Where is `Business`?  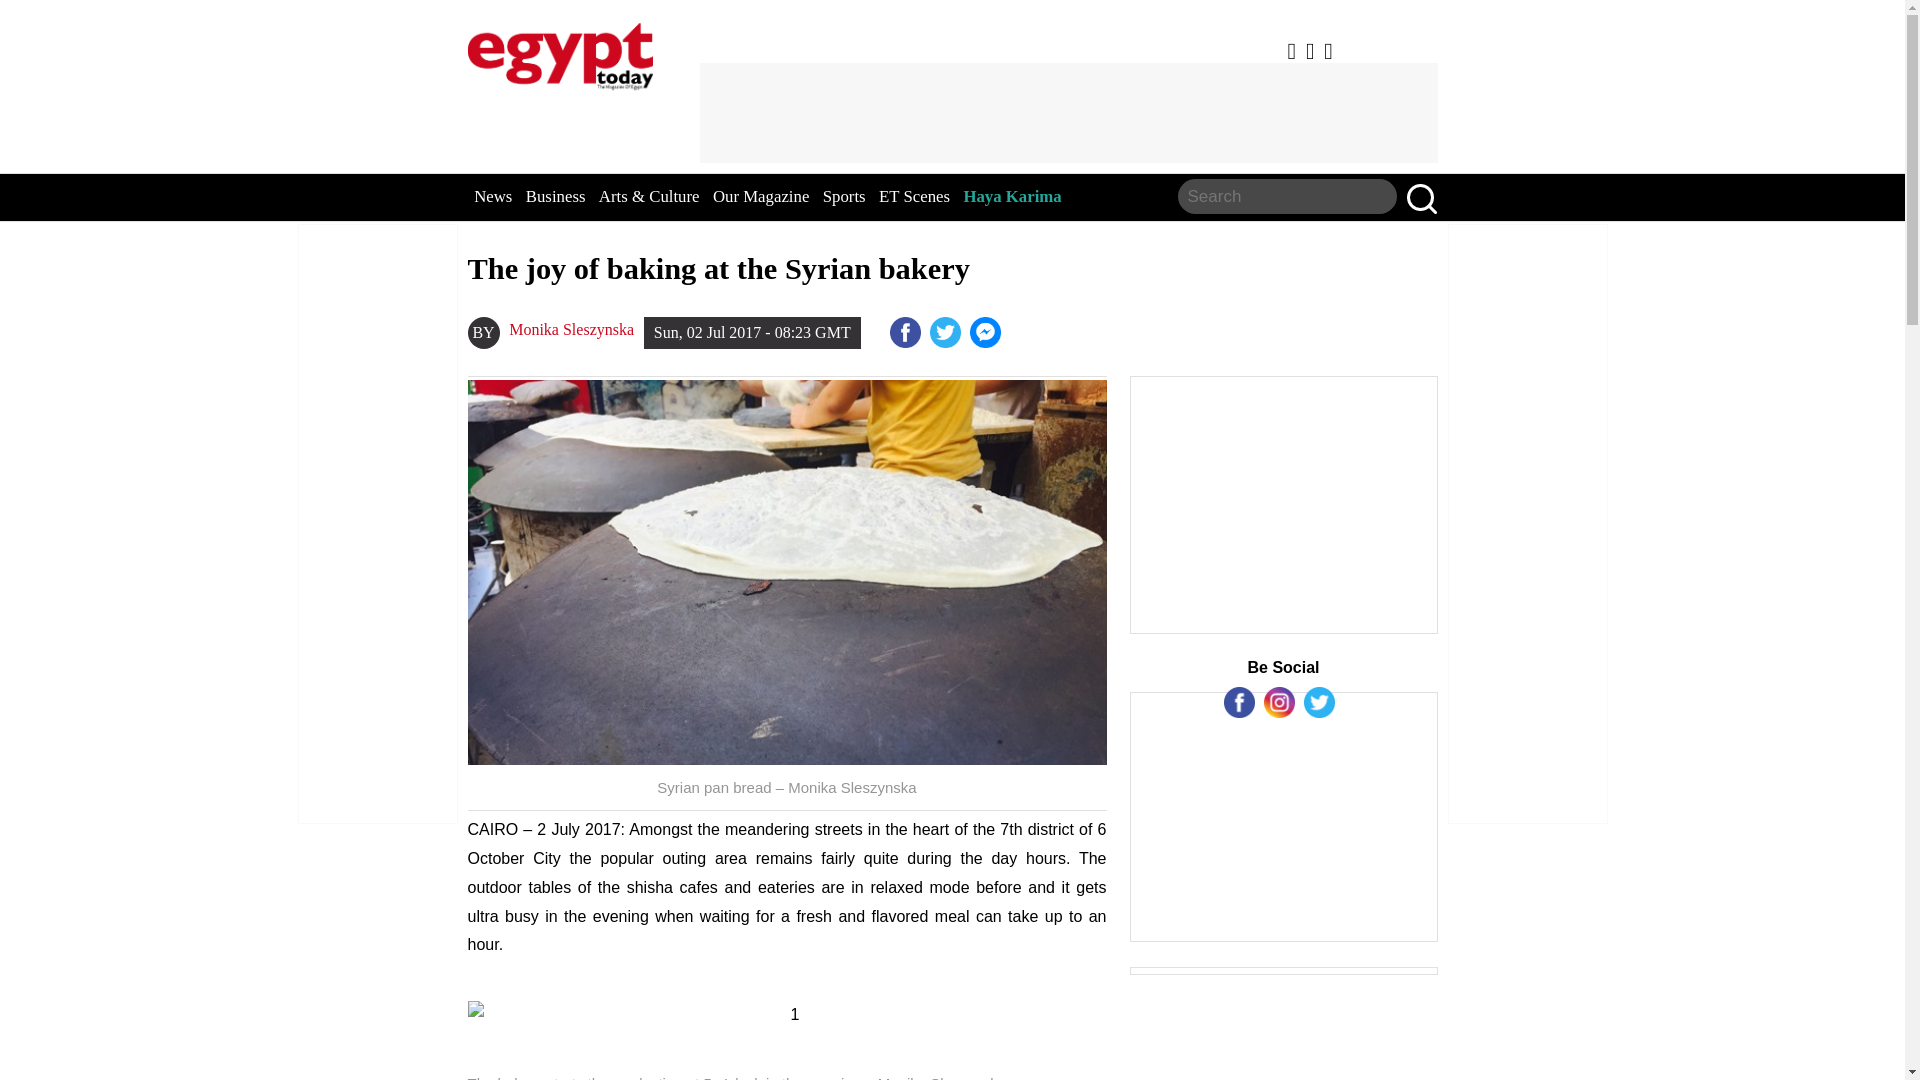 Business is located at coordinates (556, 197).